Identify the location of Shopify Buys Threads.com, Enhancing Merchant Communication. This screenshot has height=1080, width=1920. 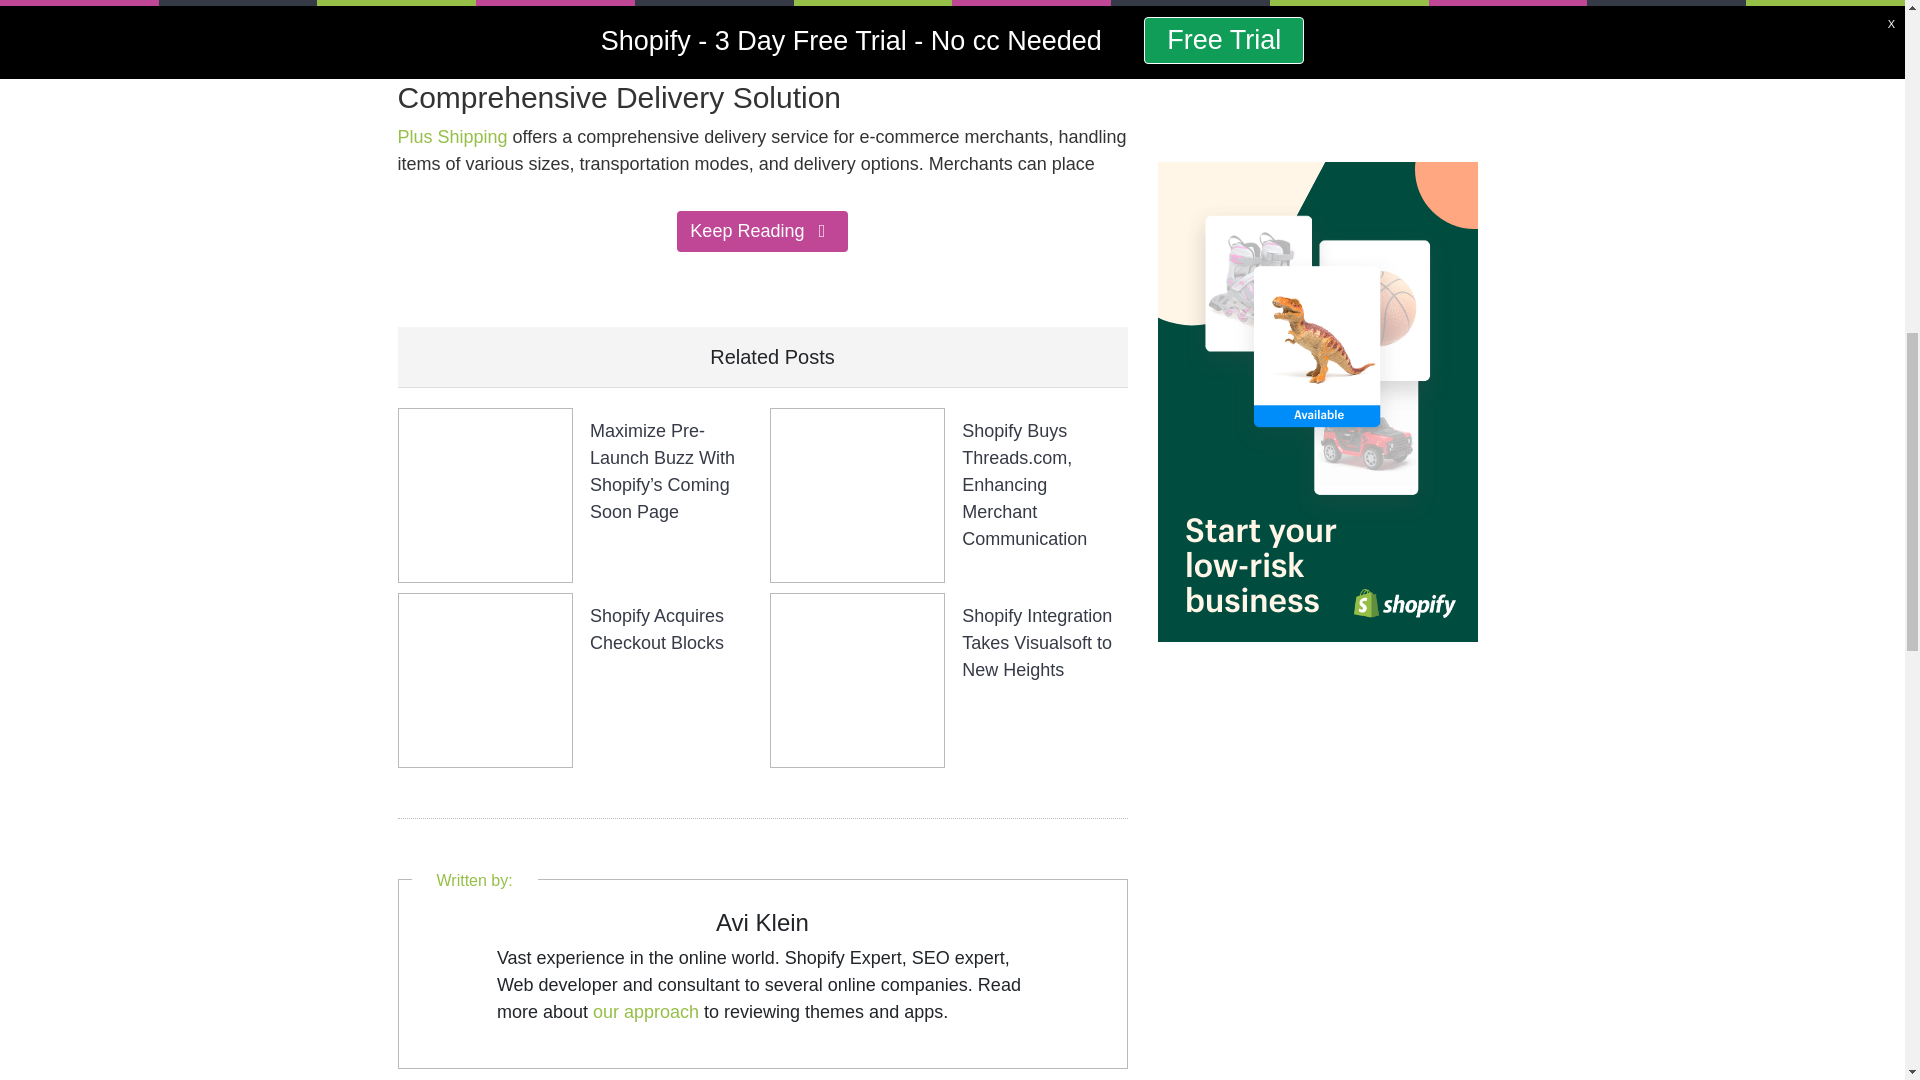
(1024, 484).